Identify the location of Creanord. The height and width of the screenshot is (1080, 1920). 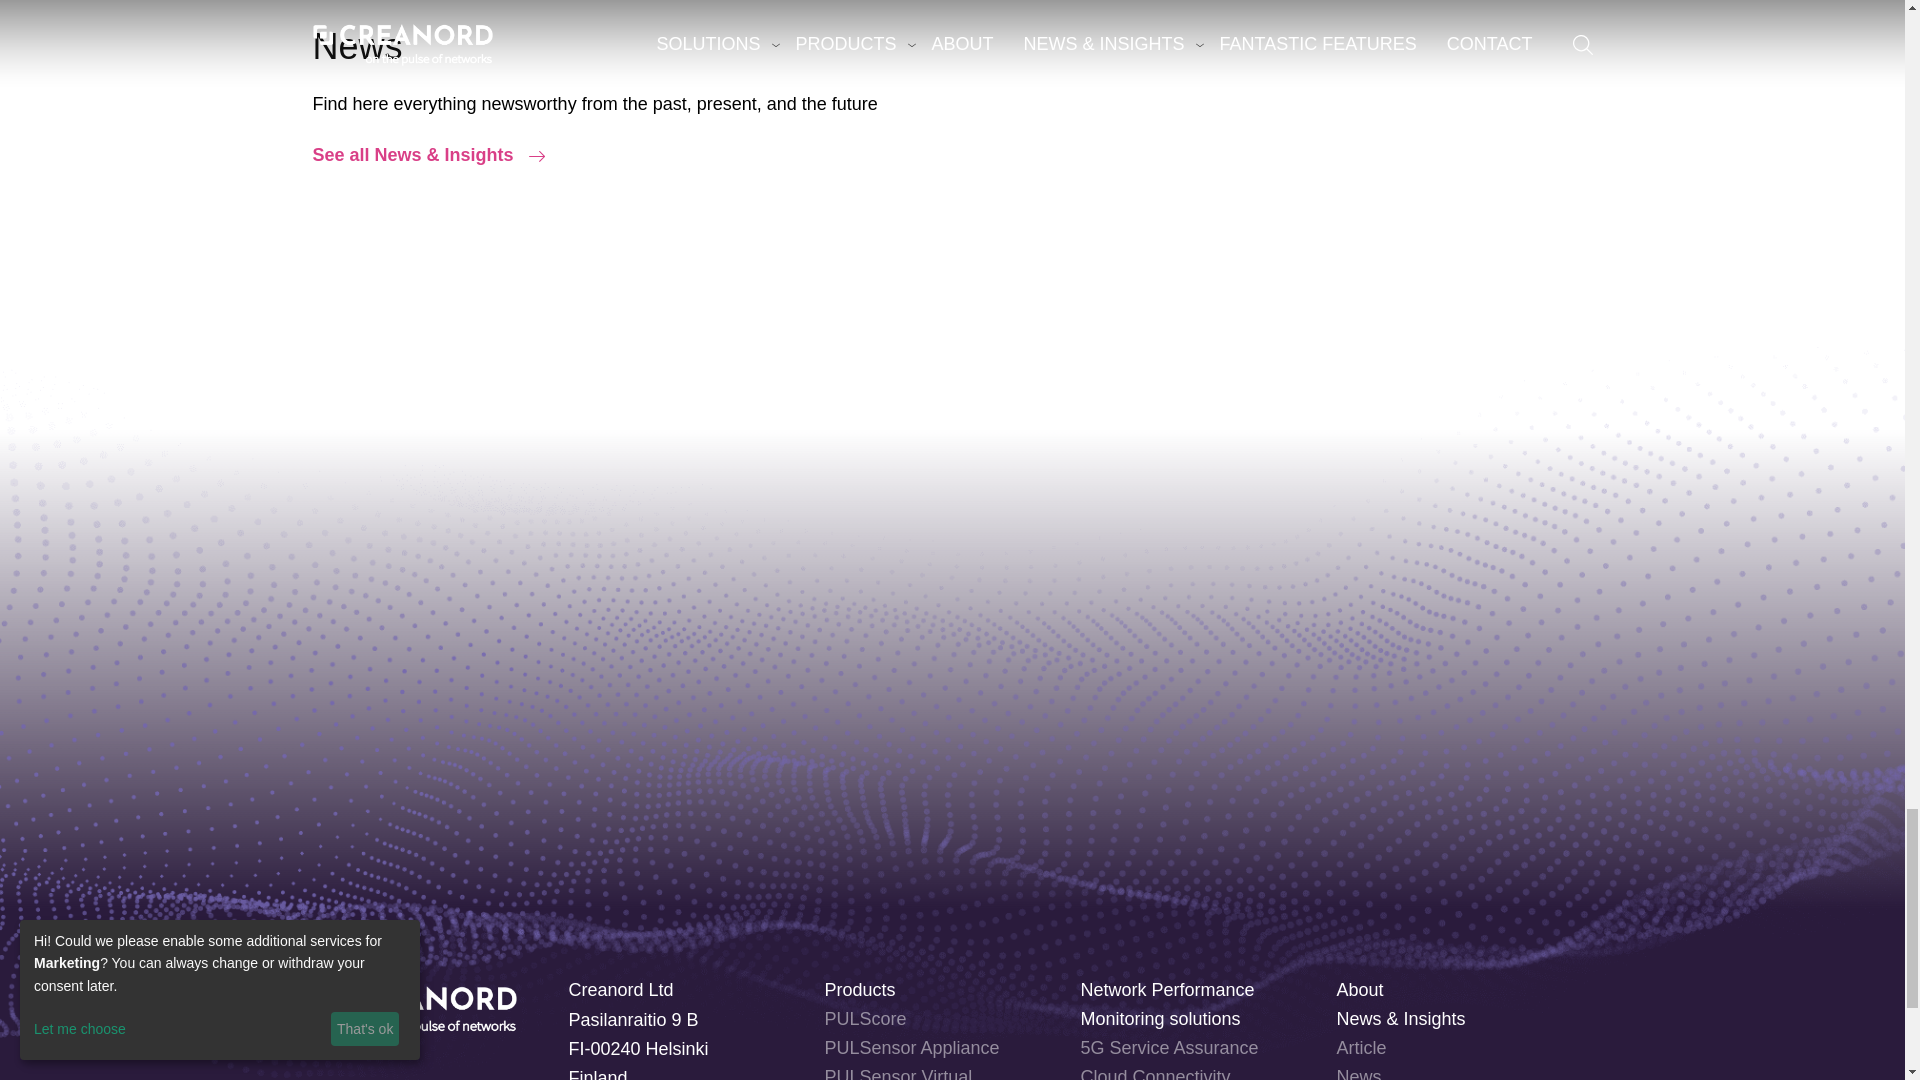
(414, 1004).